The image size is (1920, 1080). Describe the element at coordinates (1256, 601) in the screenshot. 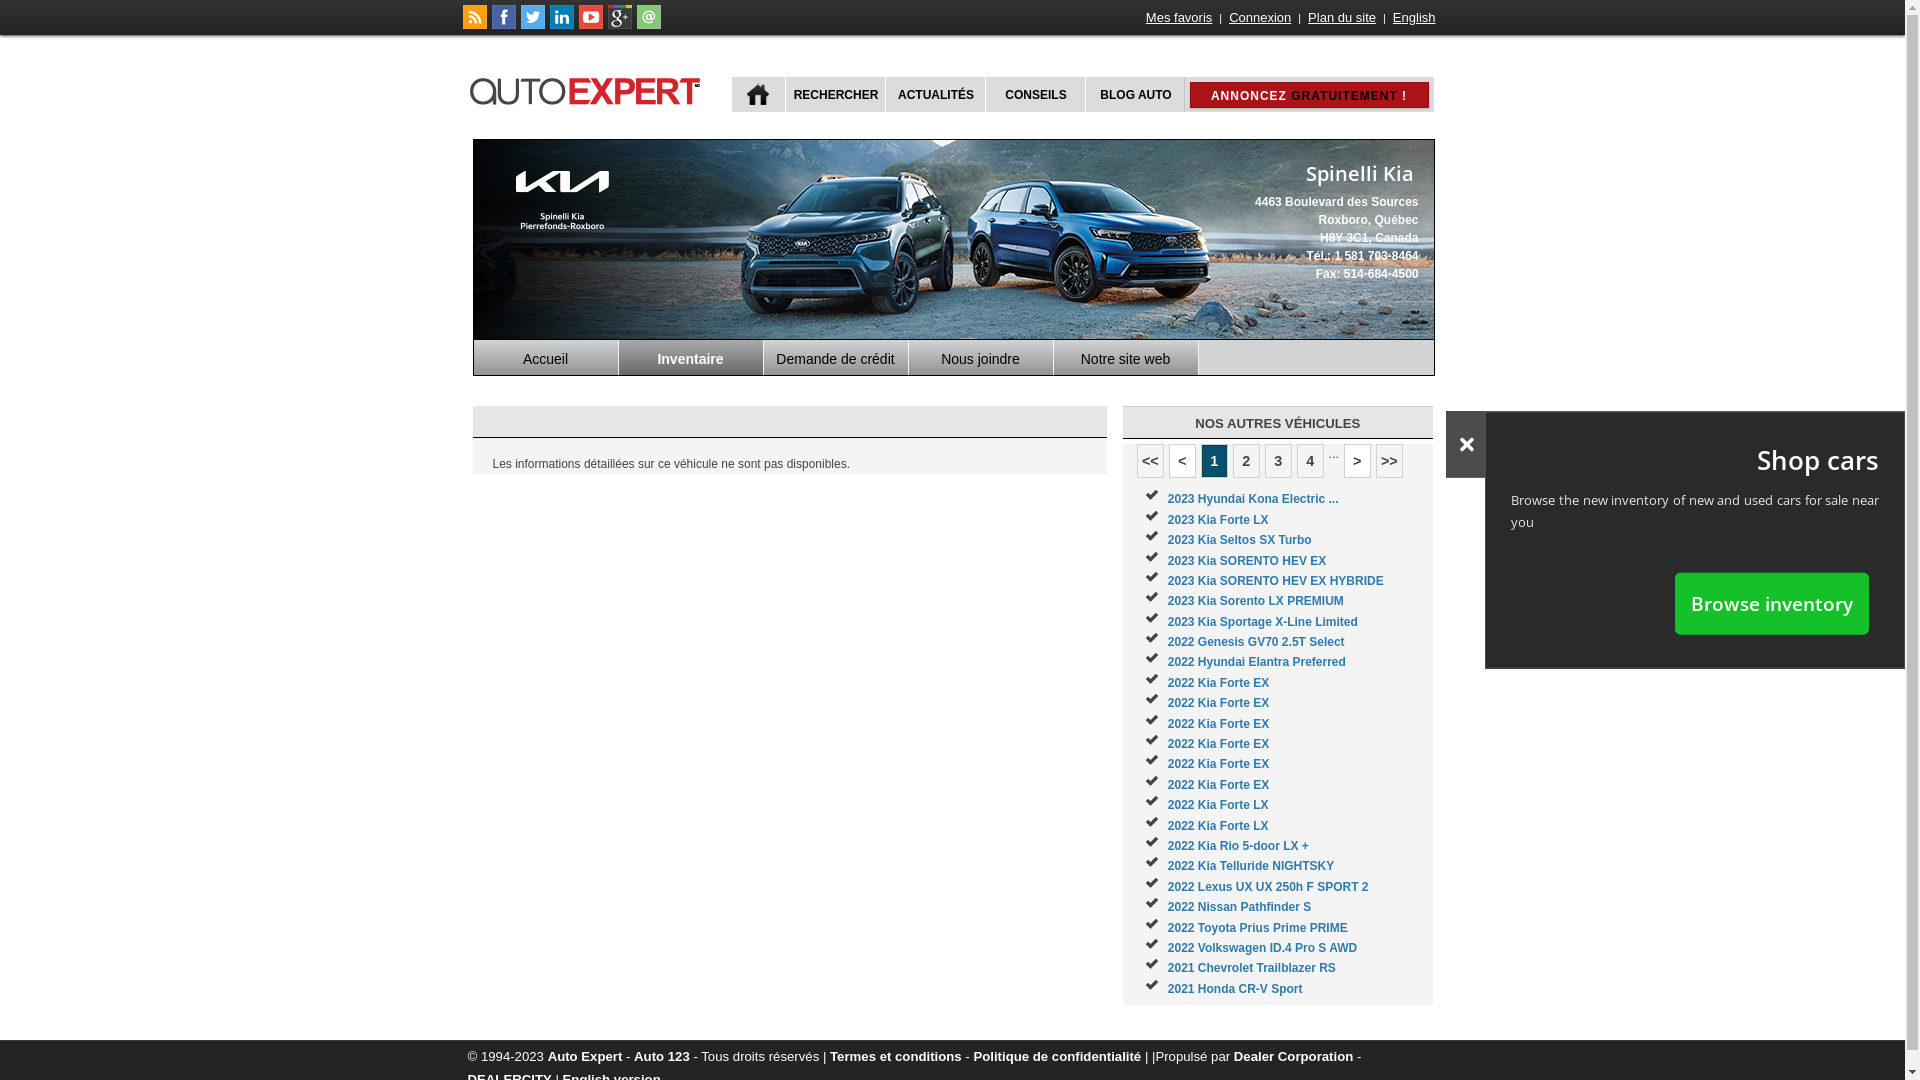

I see `2023 Kia Sorento LX PREMIUM` at that location.